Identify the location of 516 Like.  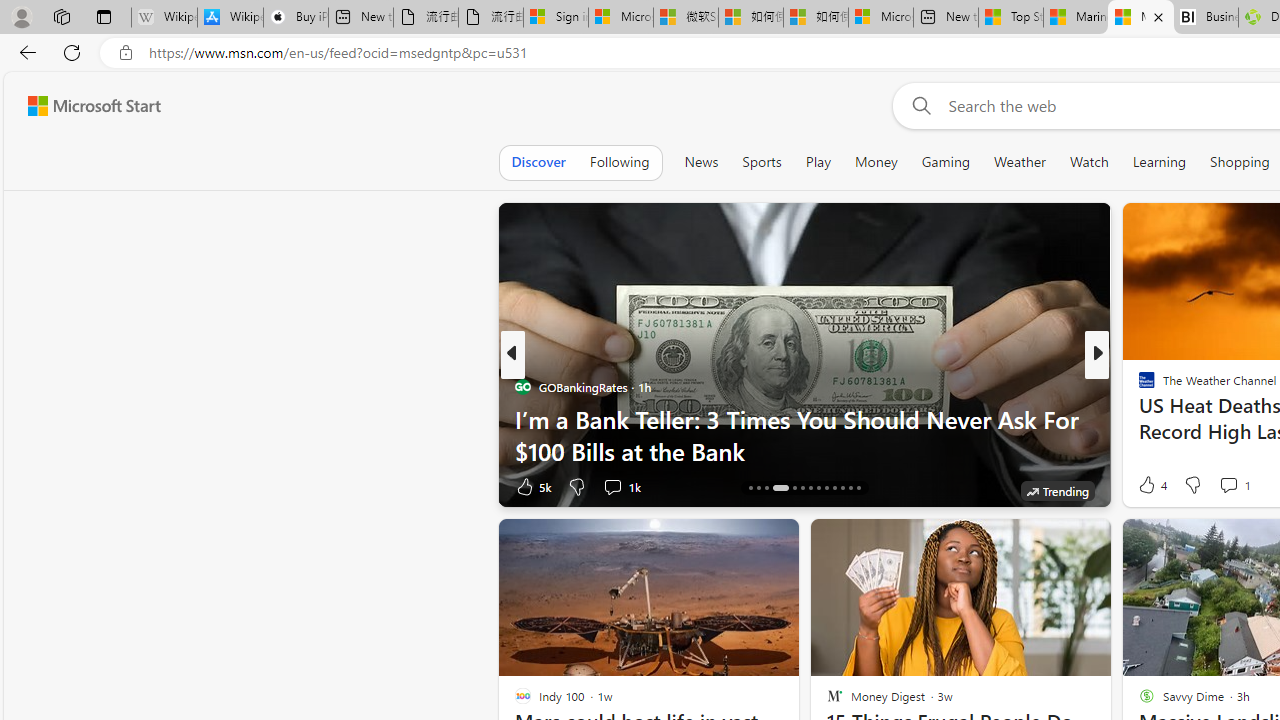
(1152, 486).